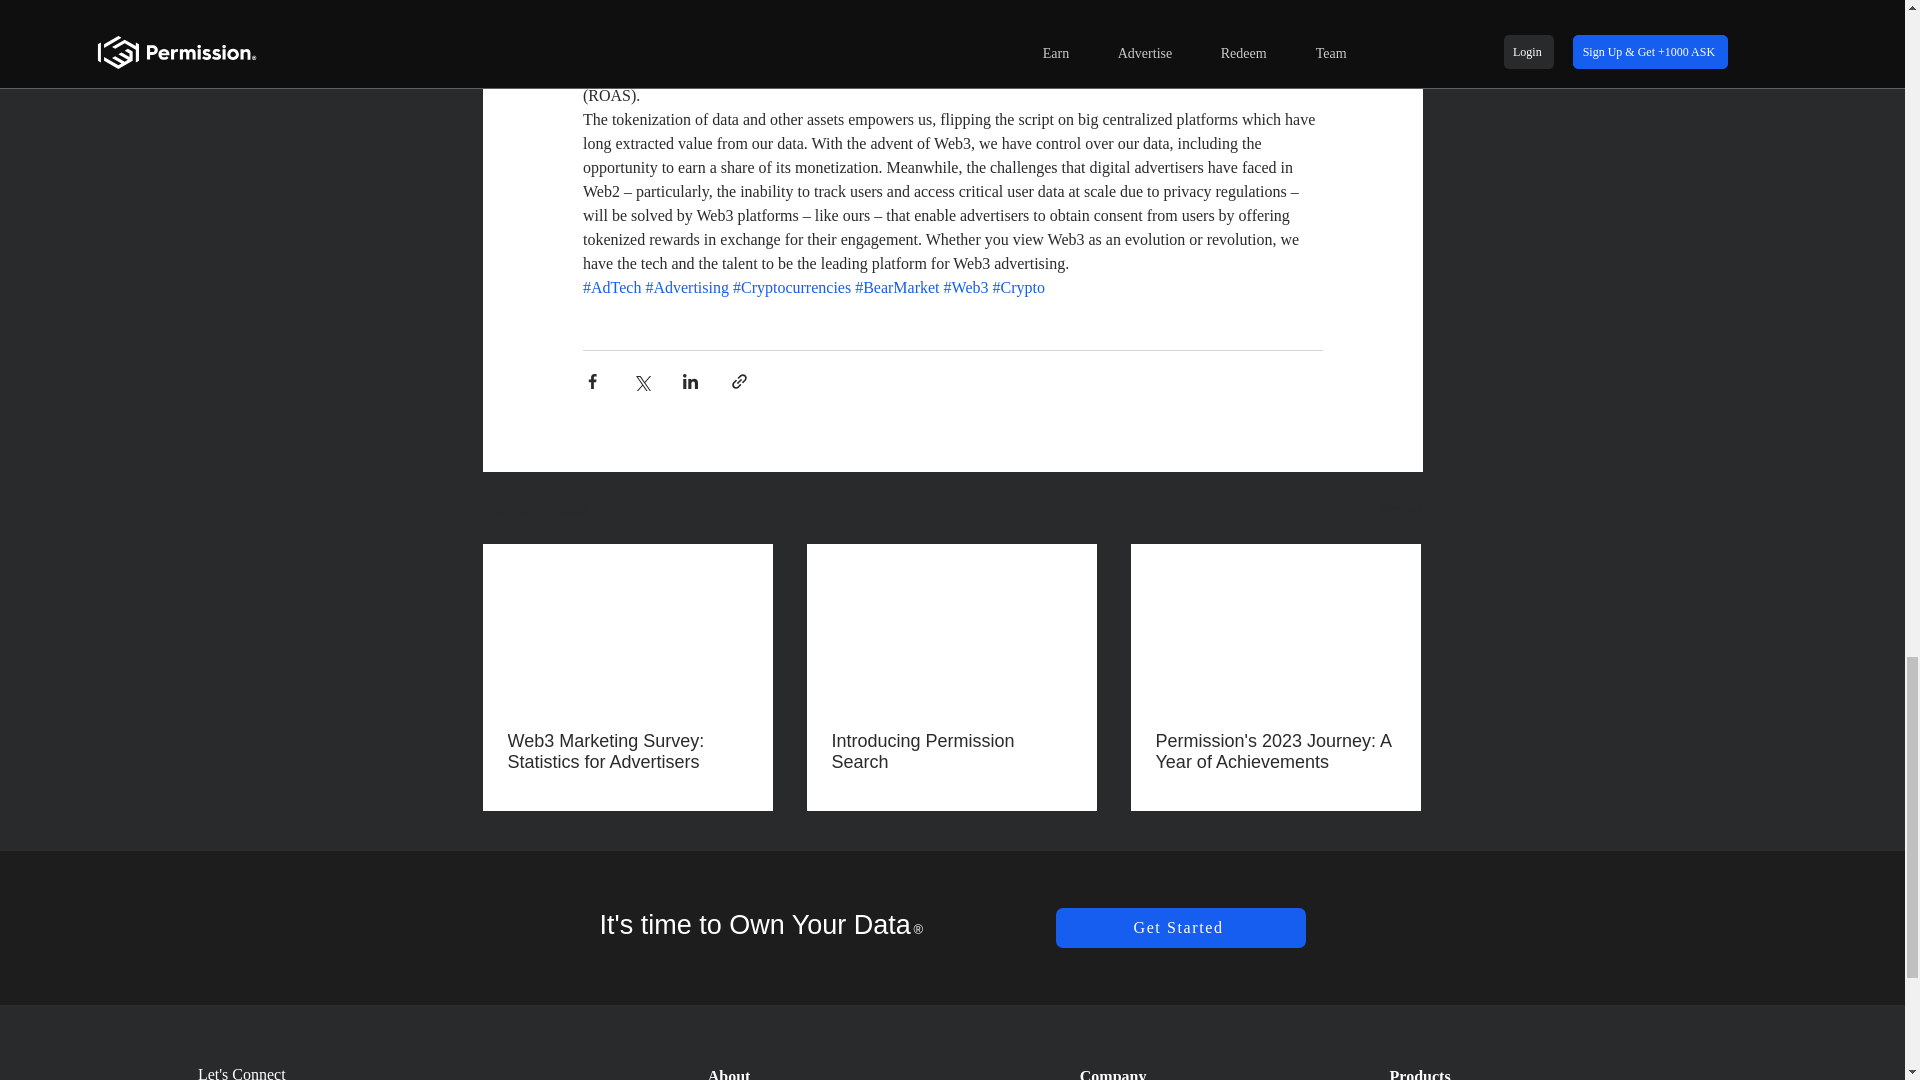 This screenshot has width=1920, height=1080. What do you see at coordinates (951, 752) in the screenshot?
I see `Introducing Permission Search` at bounding box center [951, 752].